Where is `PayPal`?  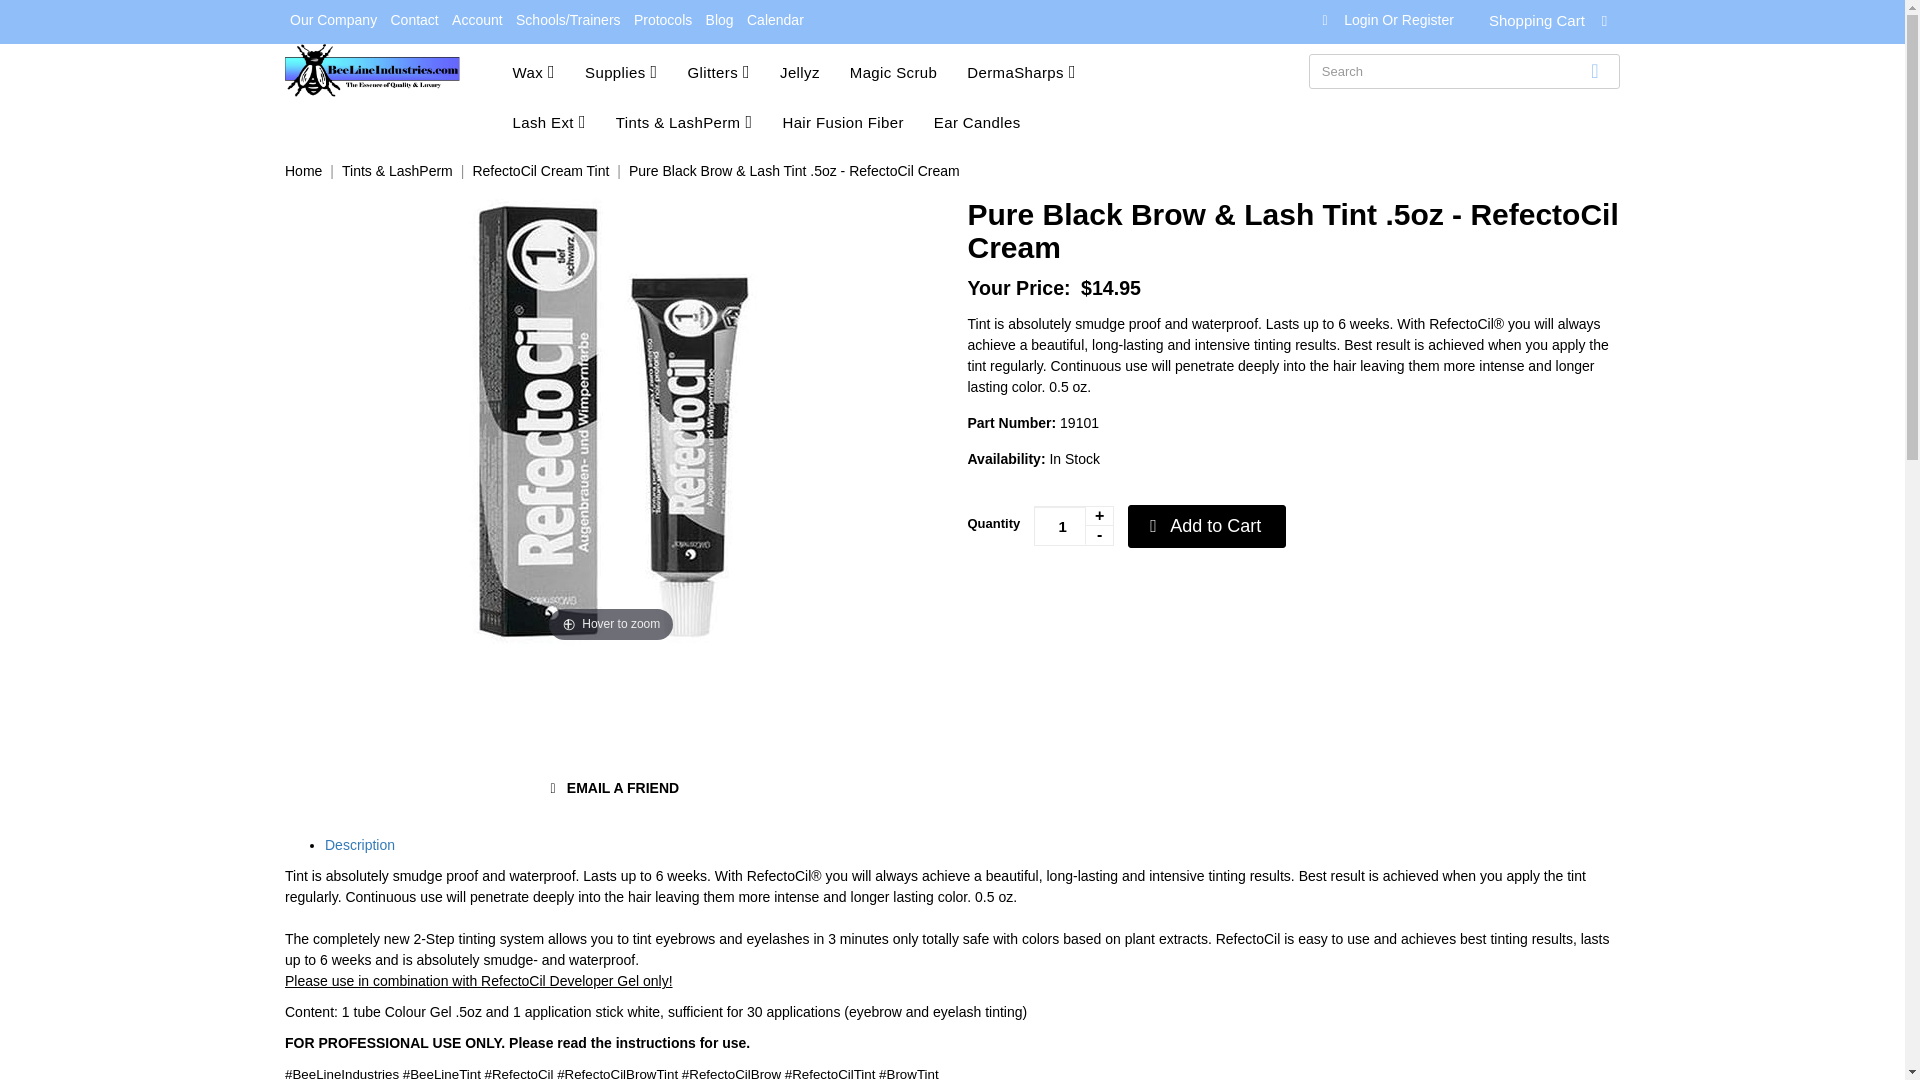
PayPal is located at coordinates (1092, 600).